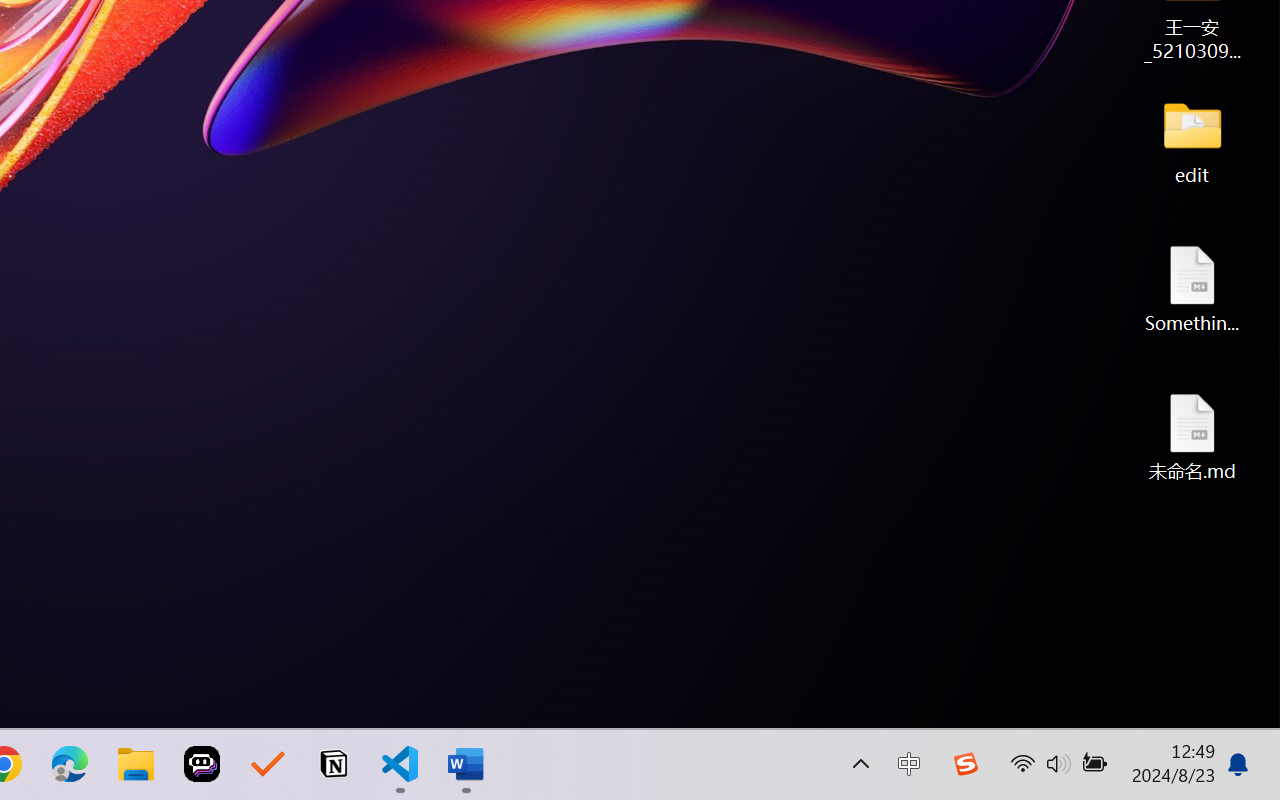  I want to click on Microsoft Edge, so click(70, 764).